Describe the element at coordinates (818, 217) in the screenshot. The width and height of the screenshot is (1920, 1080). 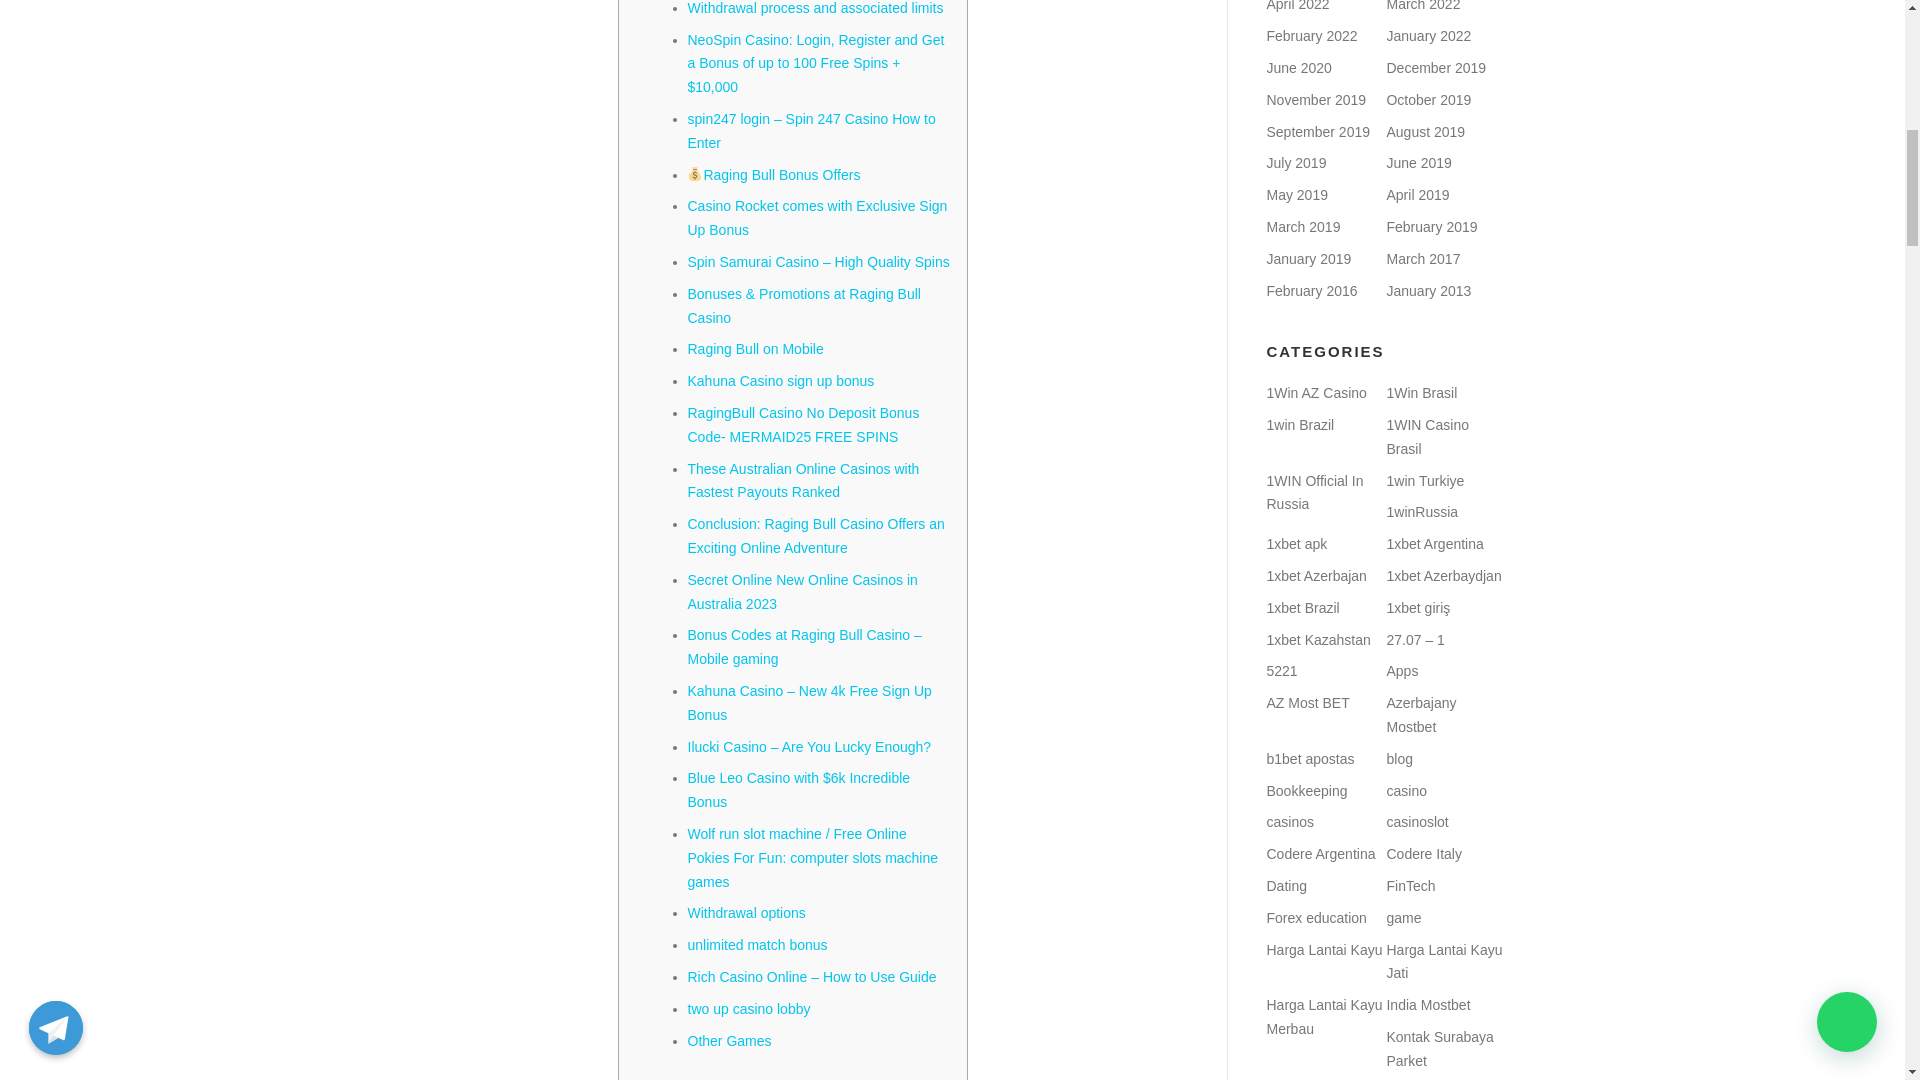
I see `Casino Rocket comes with Exclusive Sign Up Bonus` at that location.